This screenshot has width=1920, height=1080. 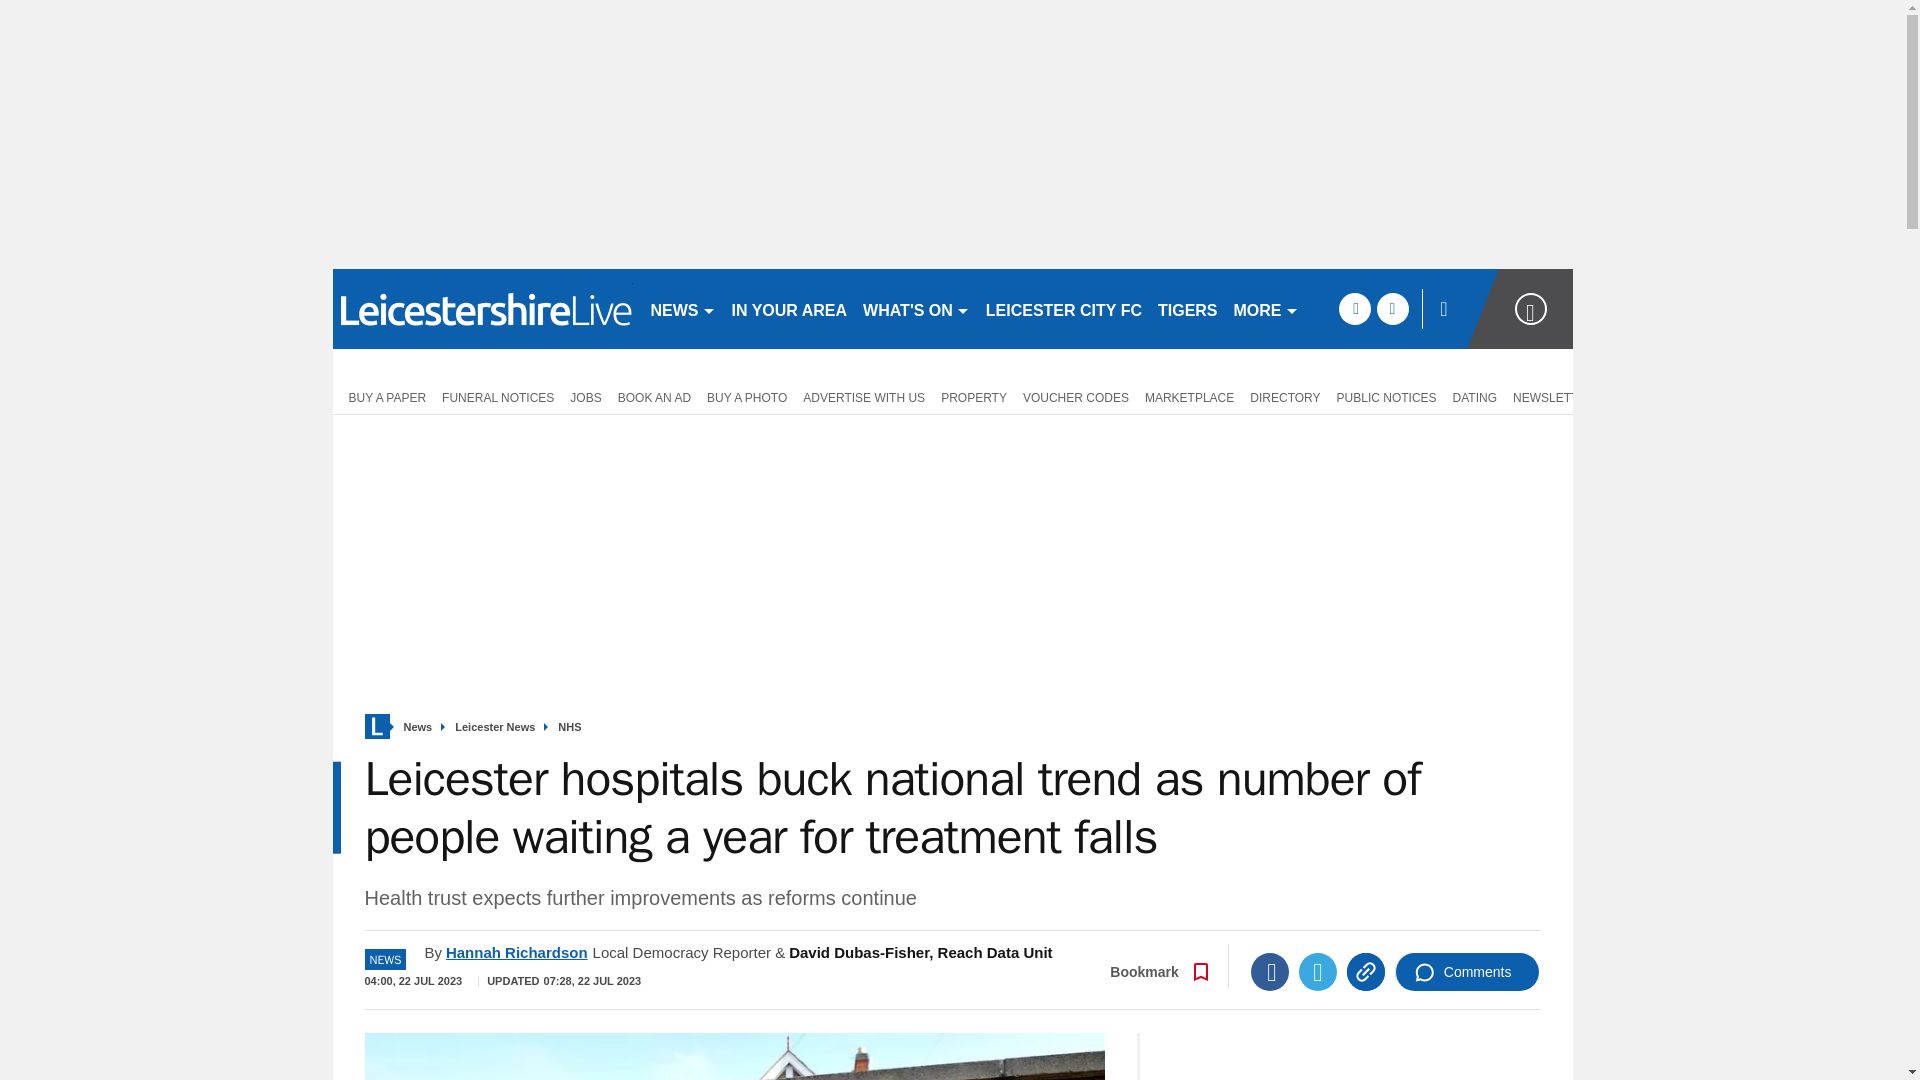 What do you see at coordinates (1354, 308) in the screenshot?
I see `facebook` at bounding box center [1354, 308].